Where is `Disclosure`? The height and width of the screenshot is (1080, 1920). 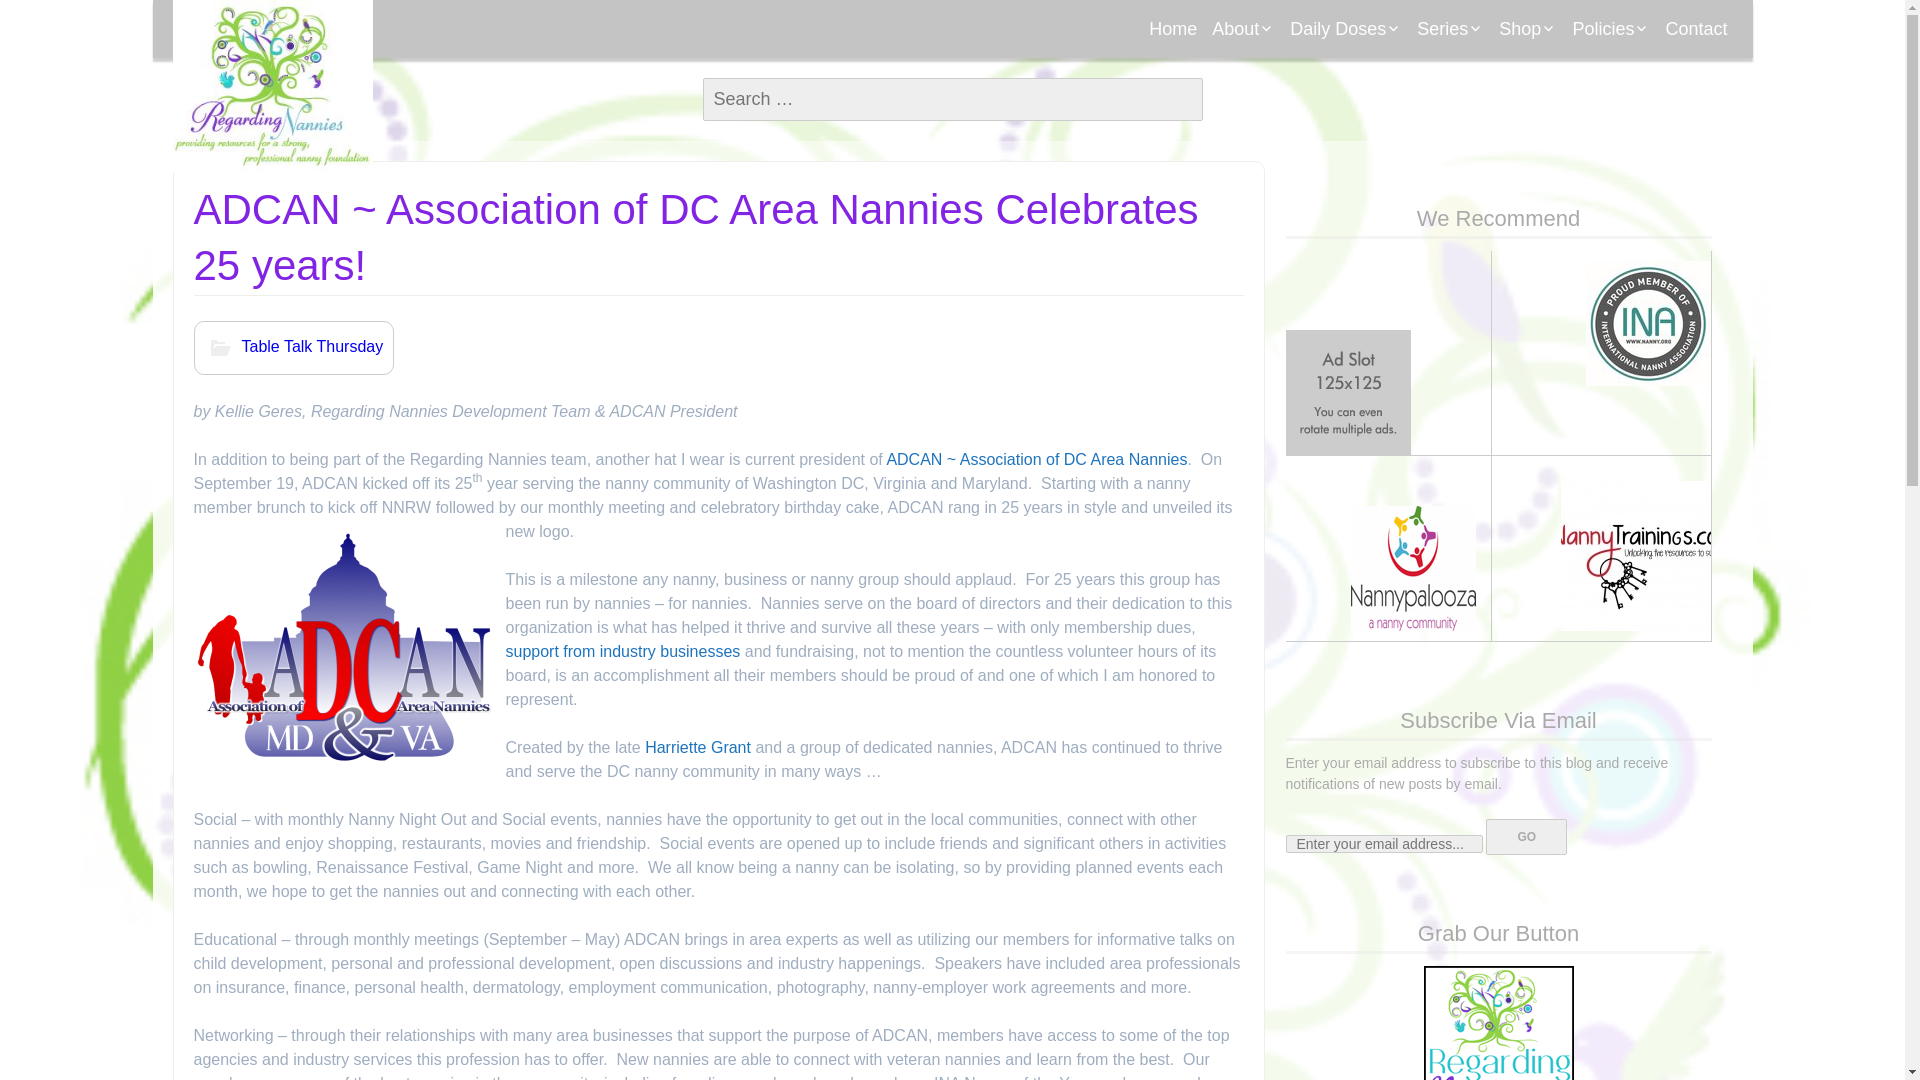
Disclosure is located at coordinates (1666, 72).